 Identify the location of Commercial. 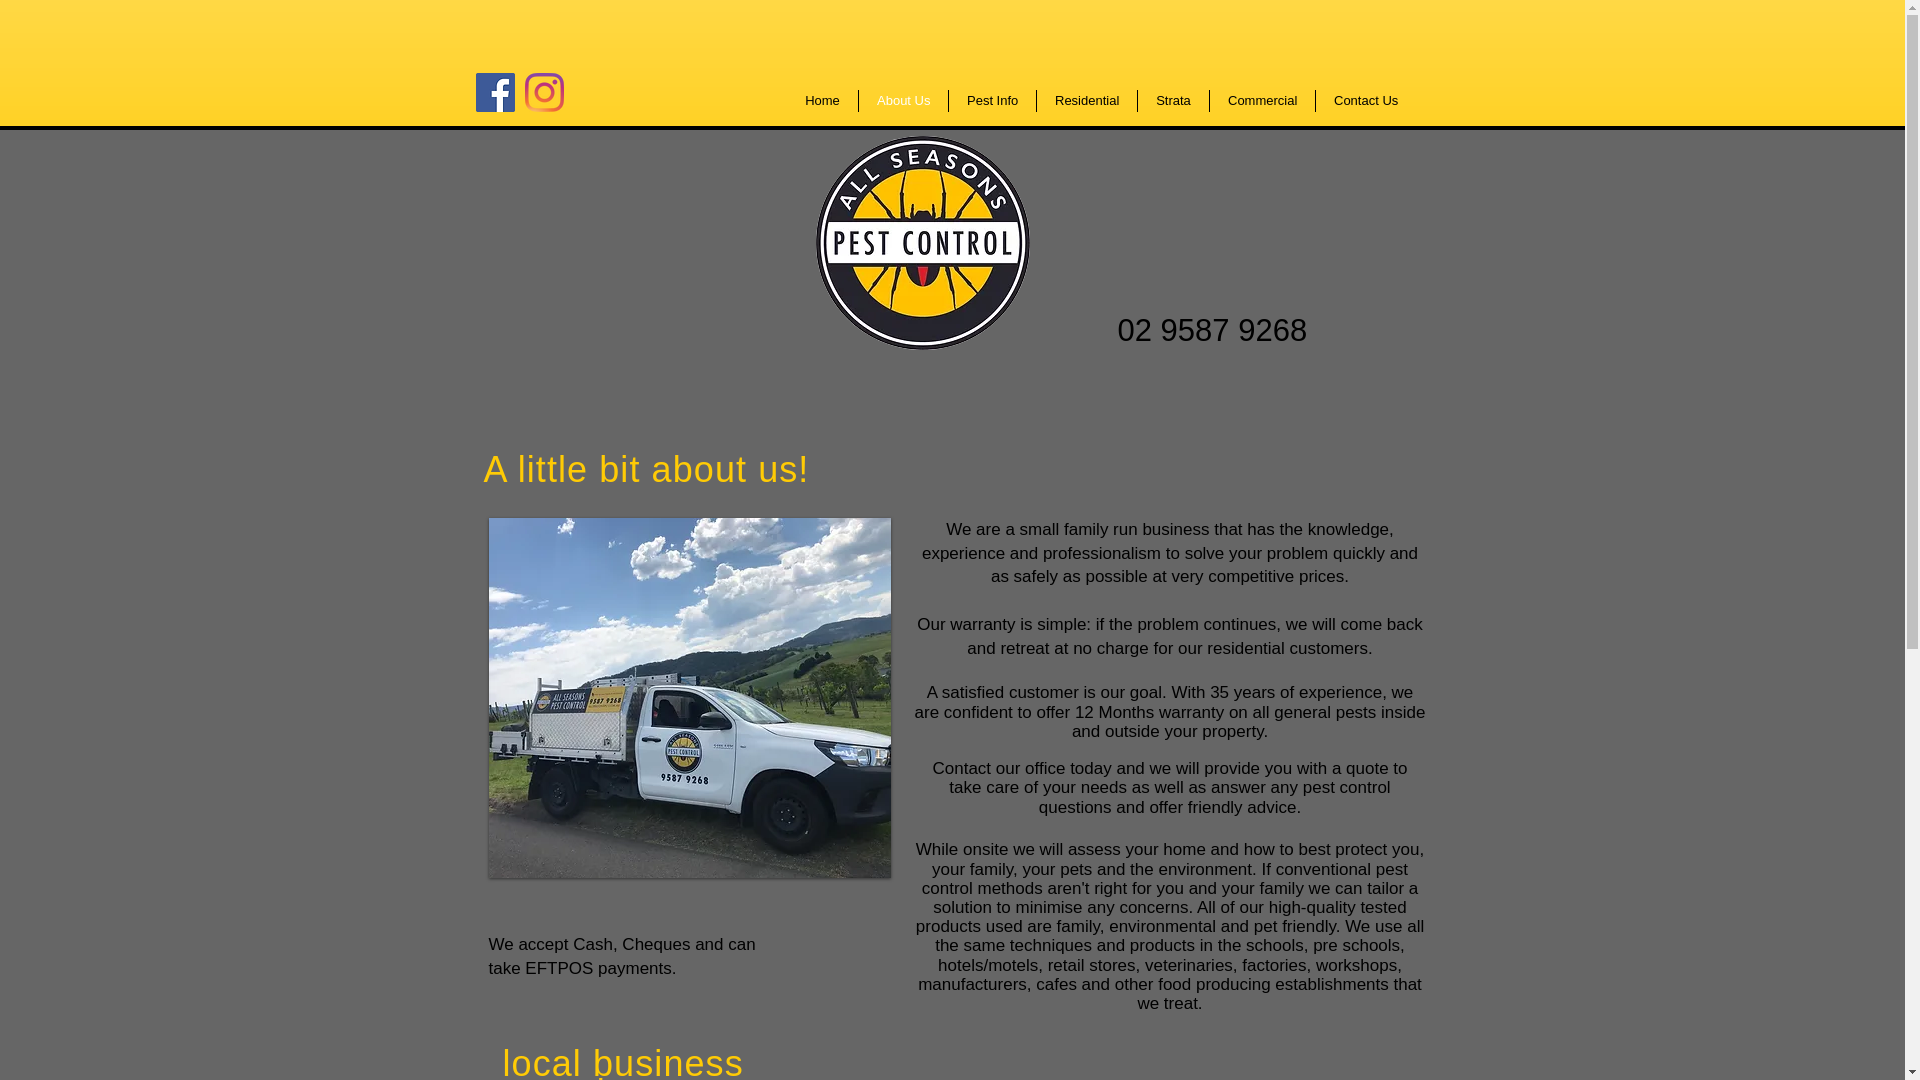
(1262, 100).